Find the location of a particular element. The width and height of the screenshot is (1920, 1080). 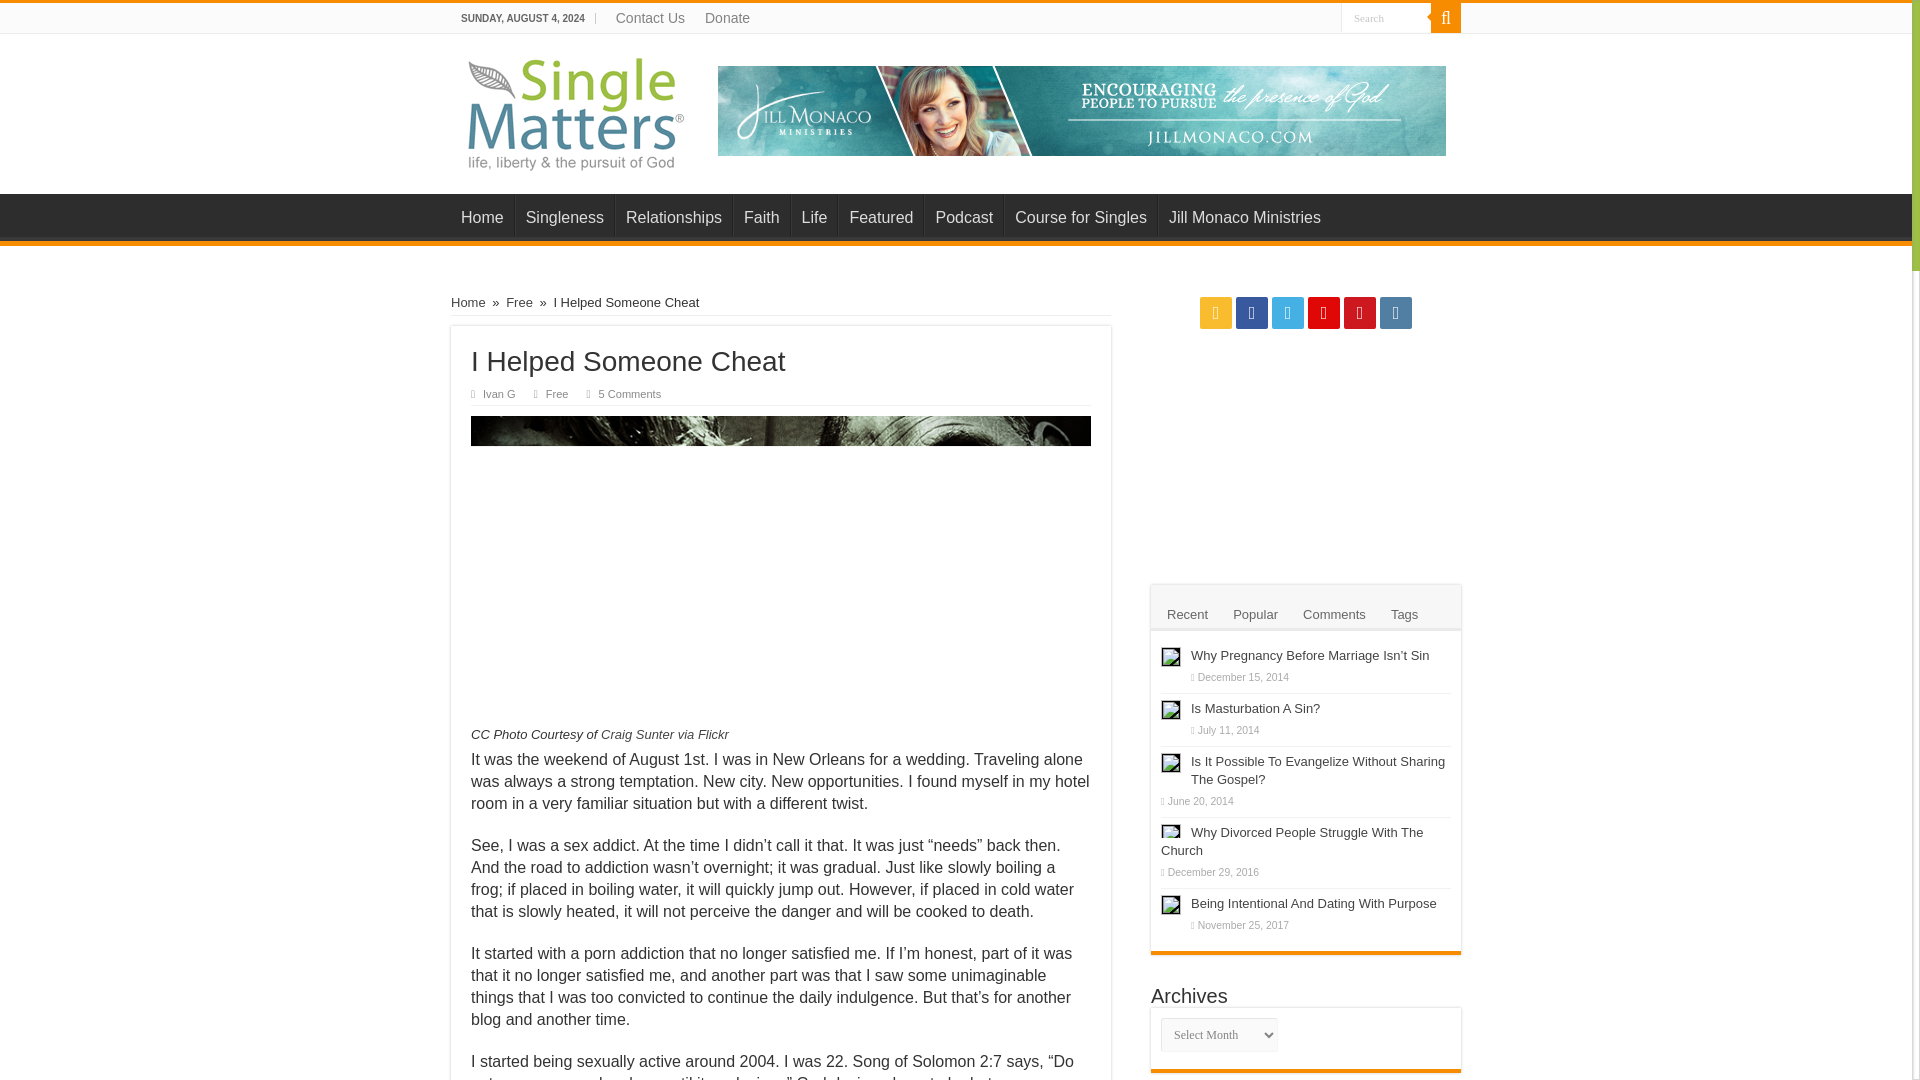

Search is located at coordinates (1446, 18).